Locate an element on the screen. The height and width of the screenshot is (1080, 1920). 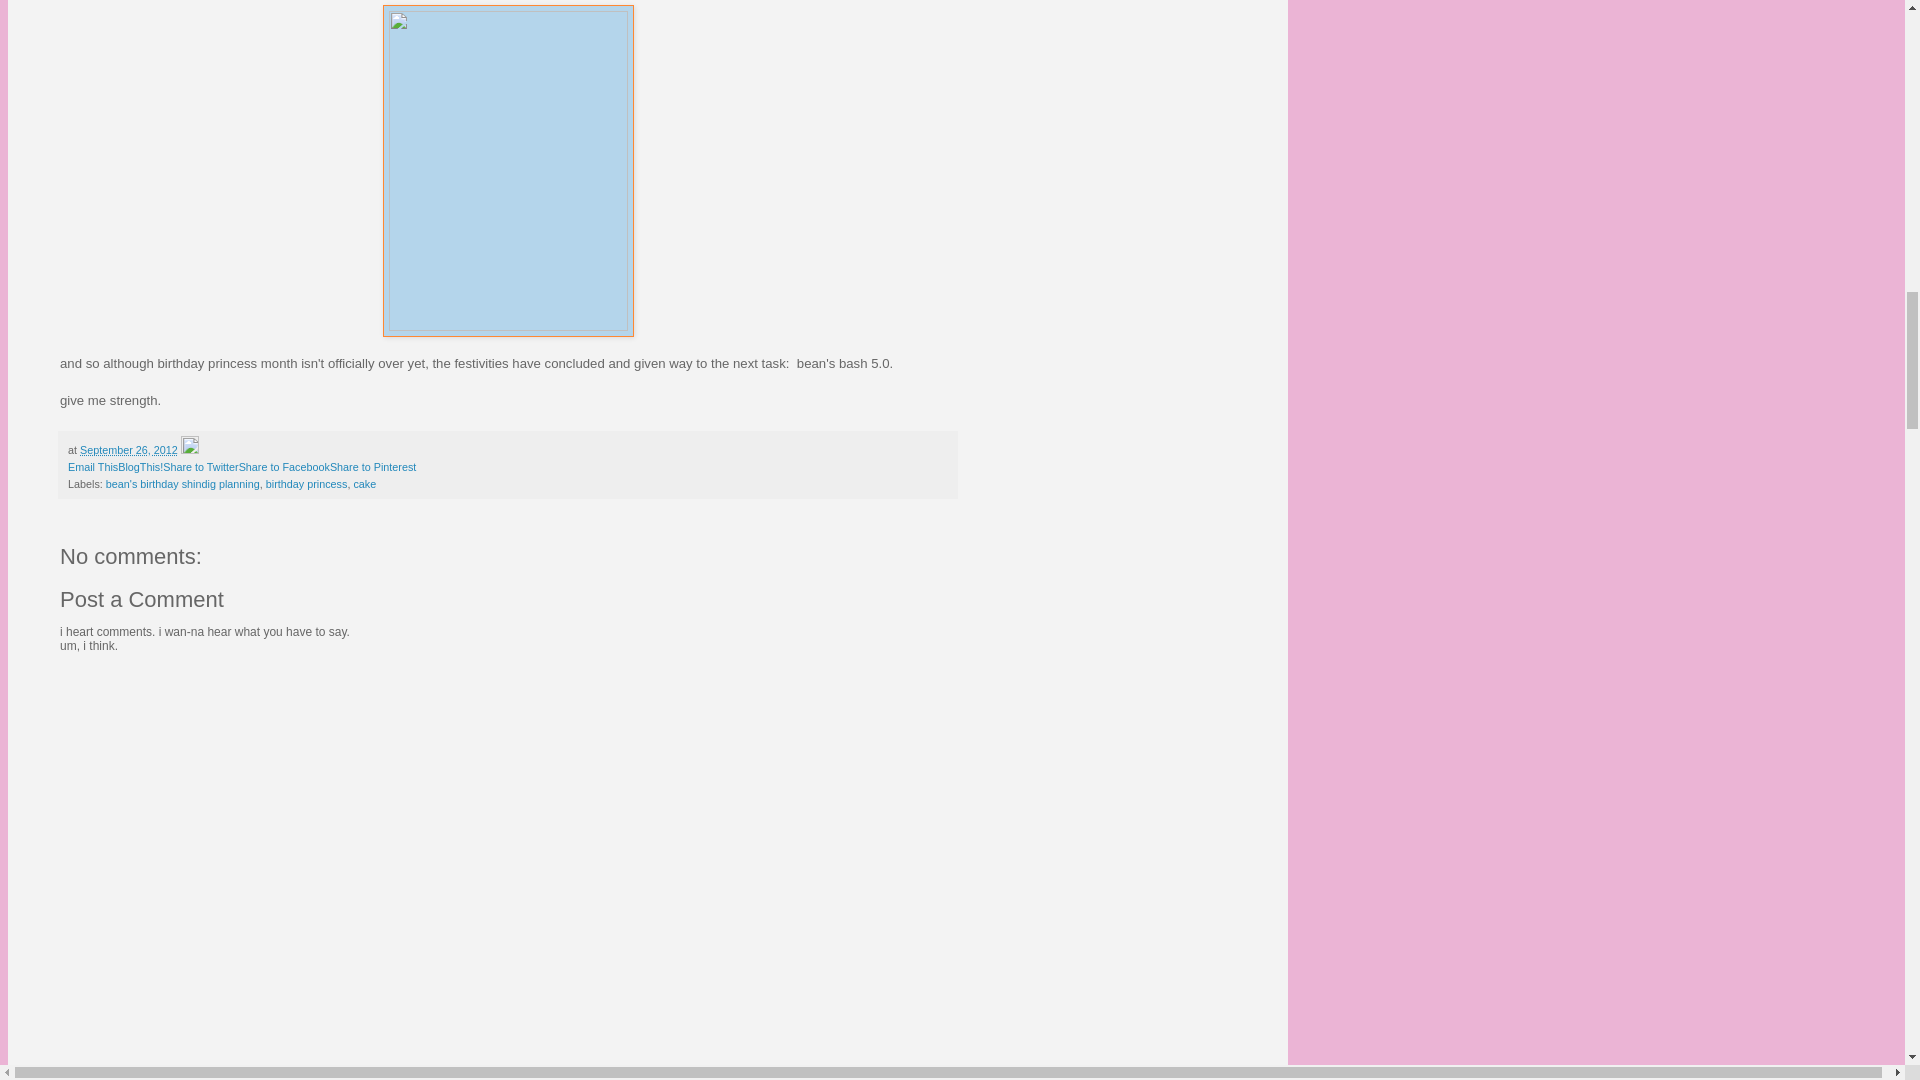
Edit Post is located at coordinates (190, 449).